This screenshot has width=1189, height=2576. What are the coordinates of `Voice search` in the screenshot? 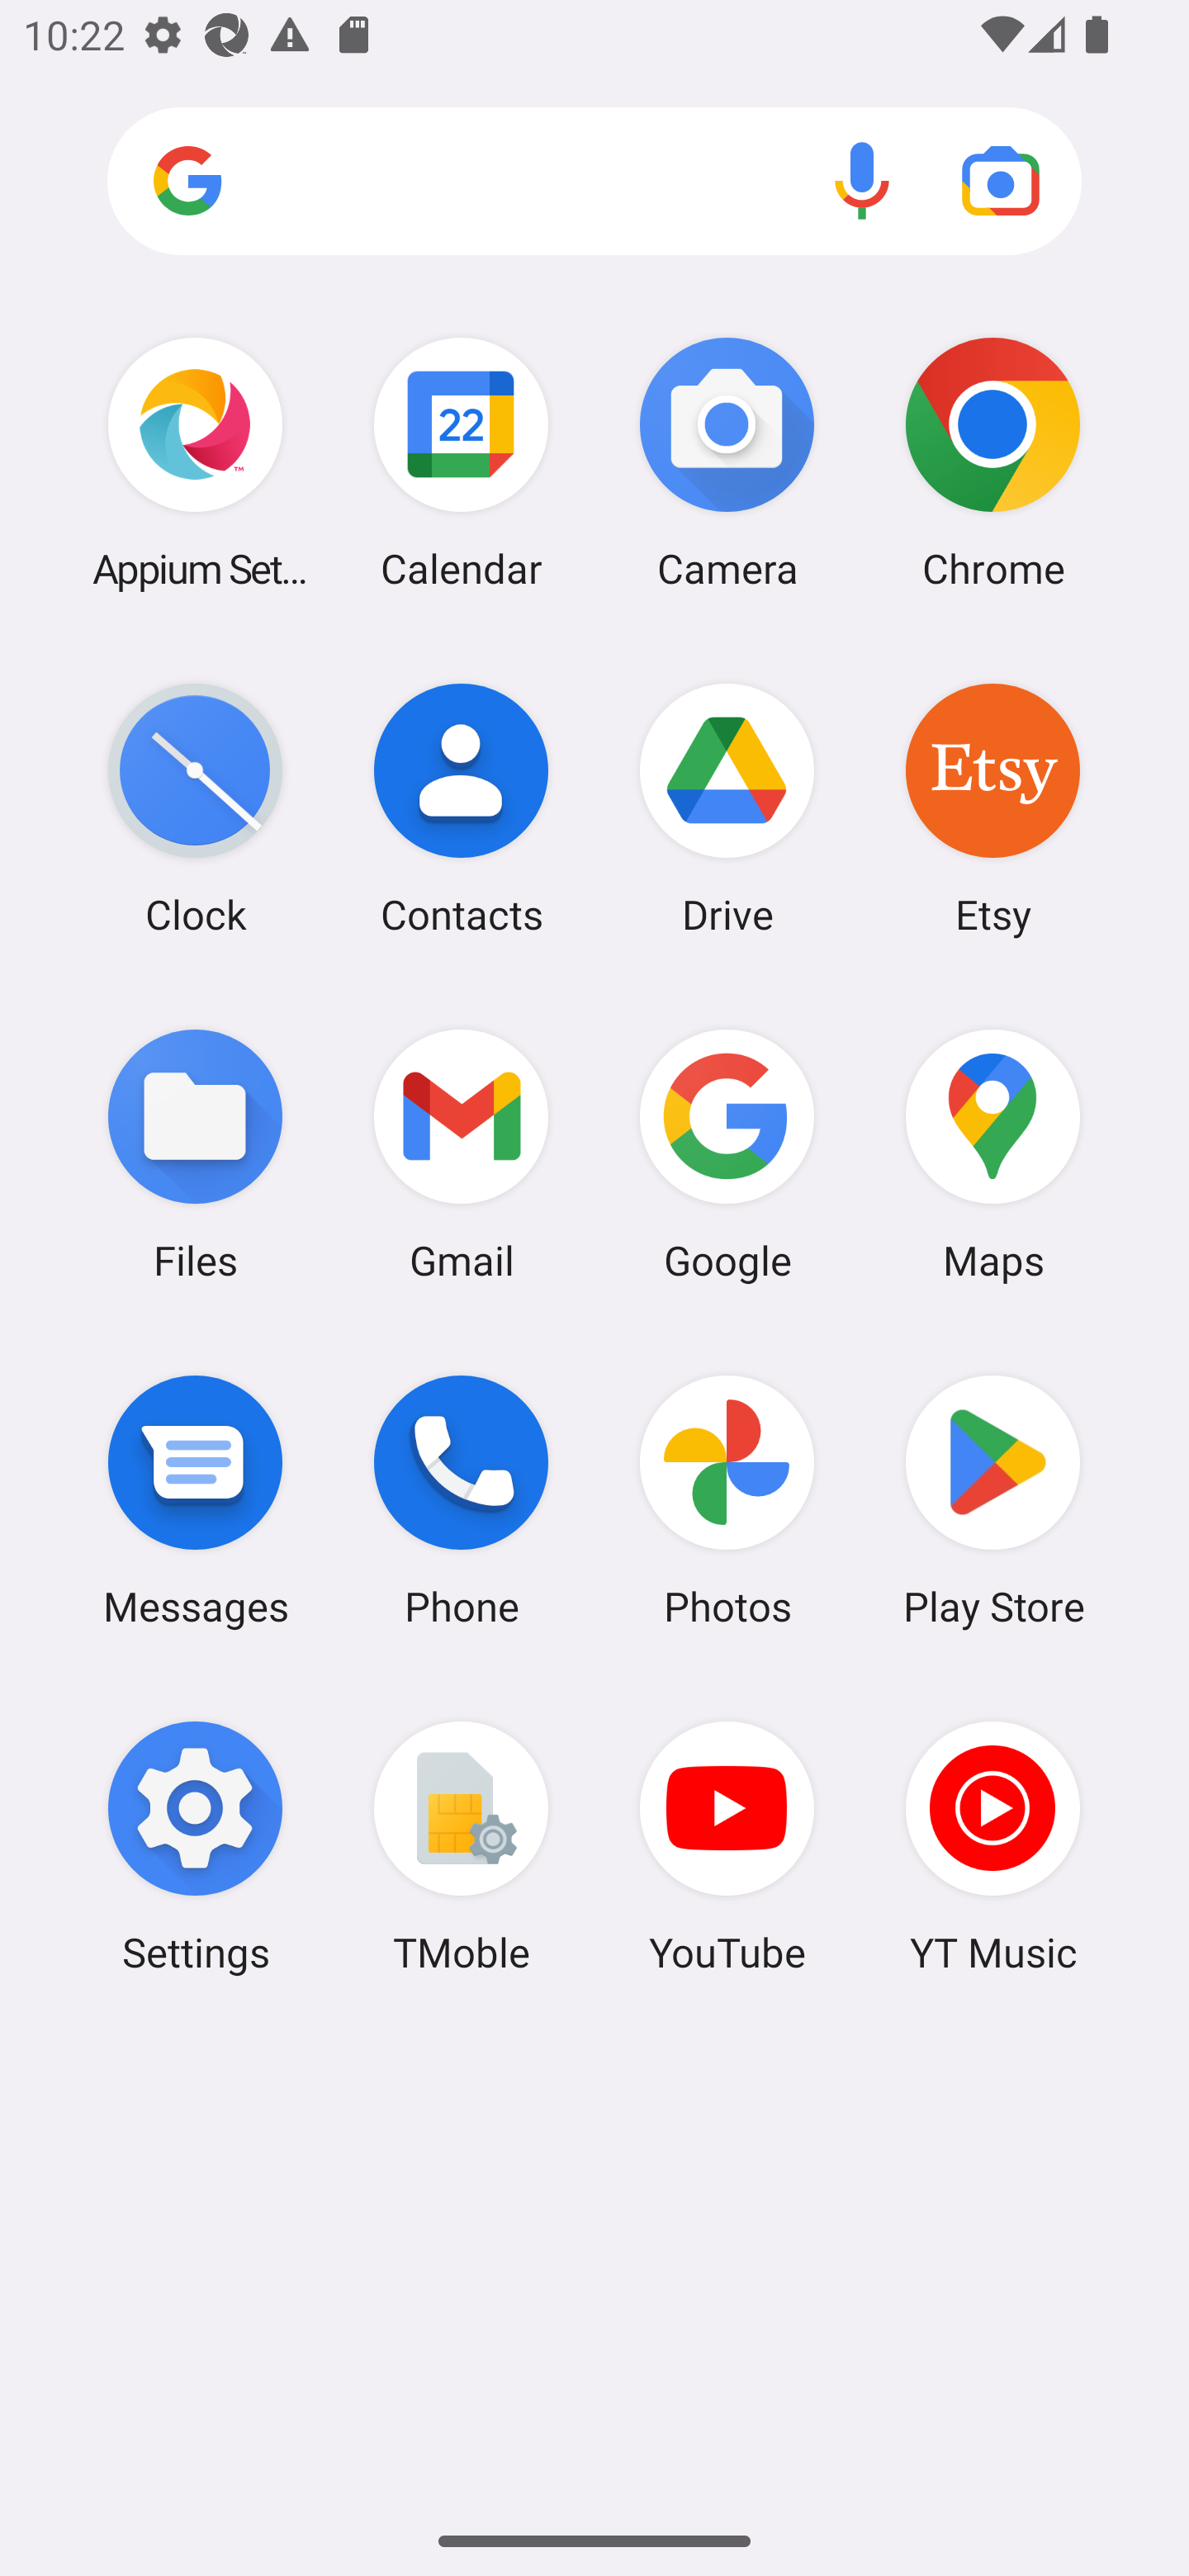 It's located at (862, 180).